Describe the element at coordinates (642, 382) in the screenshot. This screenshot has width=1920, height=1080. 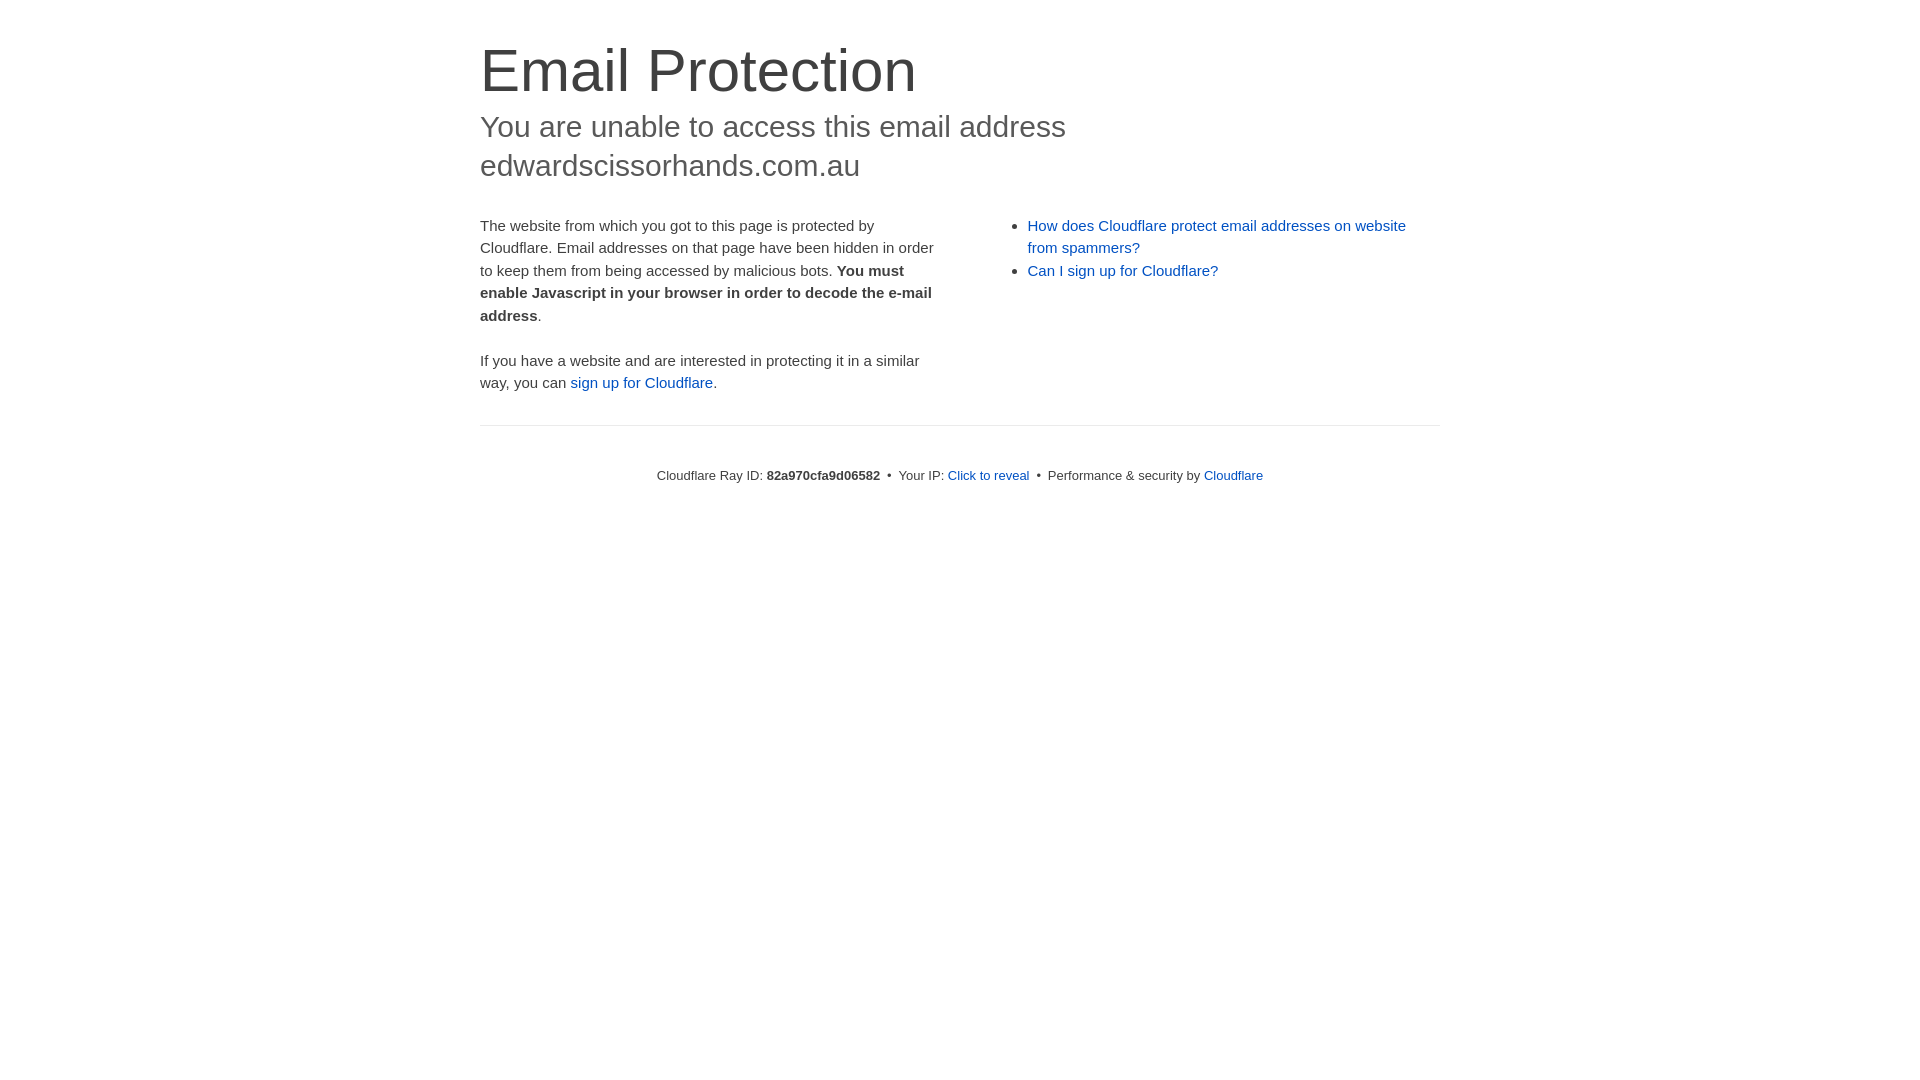
I see `sign up for Cloudflare` at that location.